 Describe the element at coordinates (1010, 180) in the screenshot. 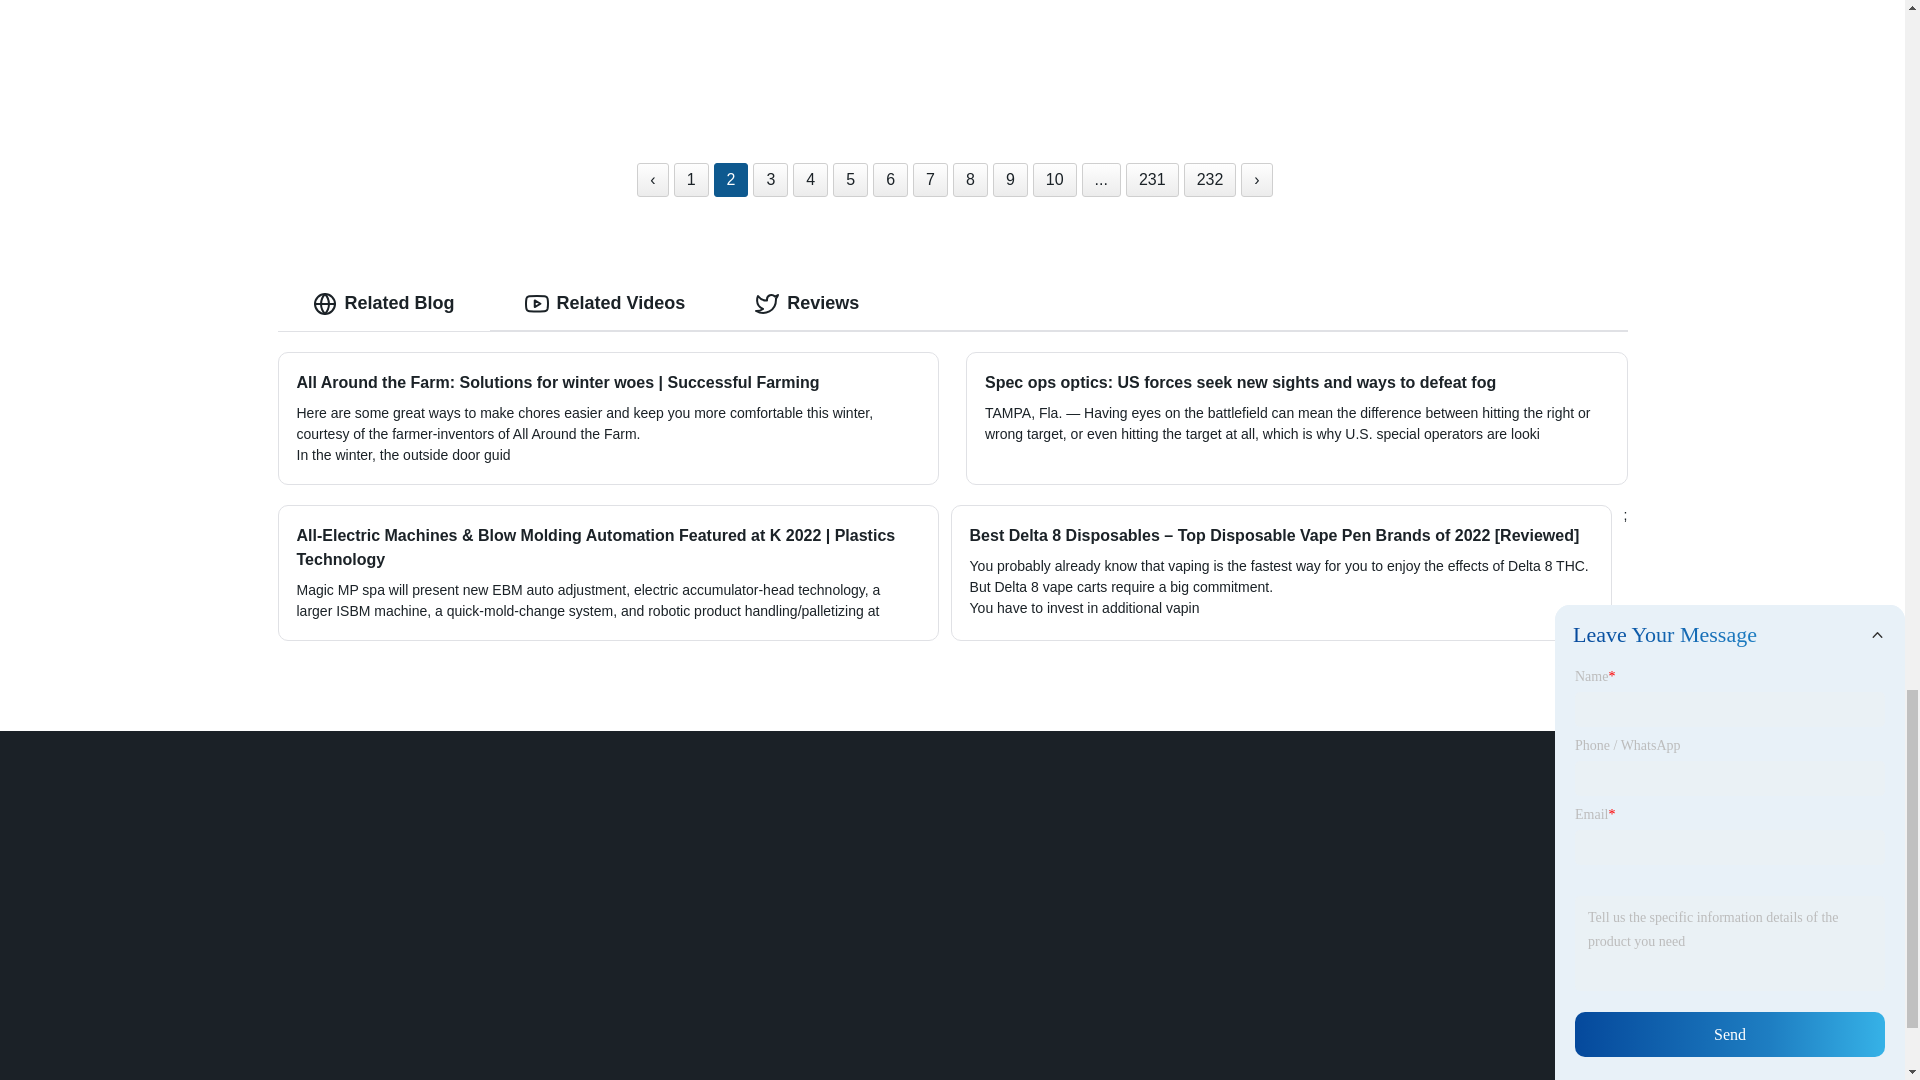

I see `9` at that location.